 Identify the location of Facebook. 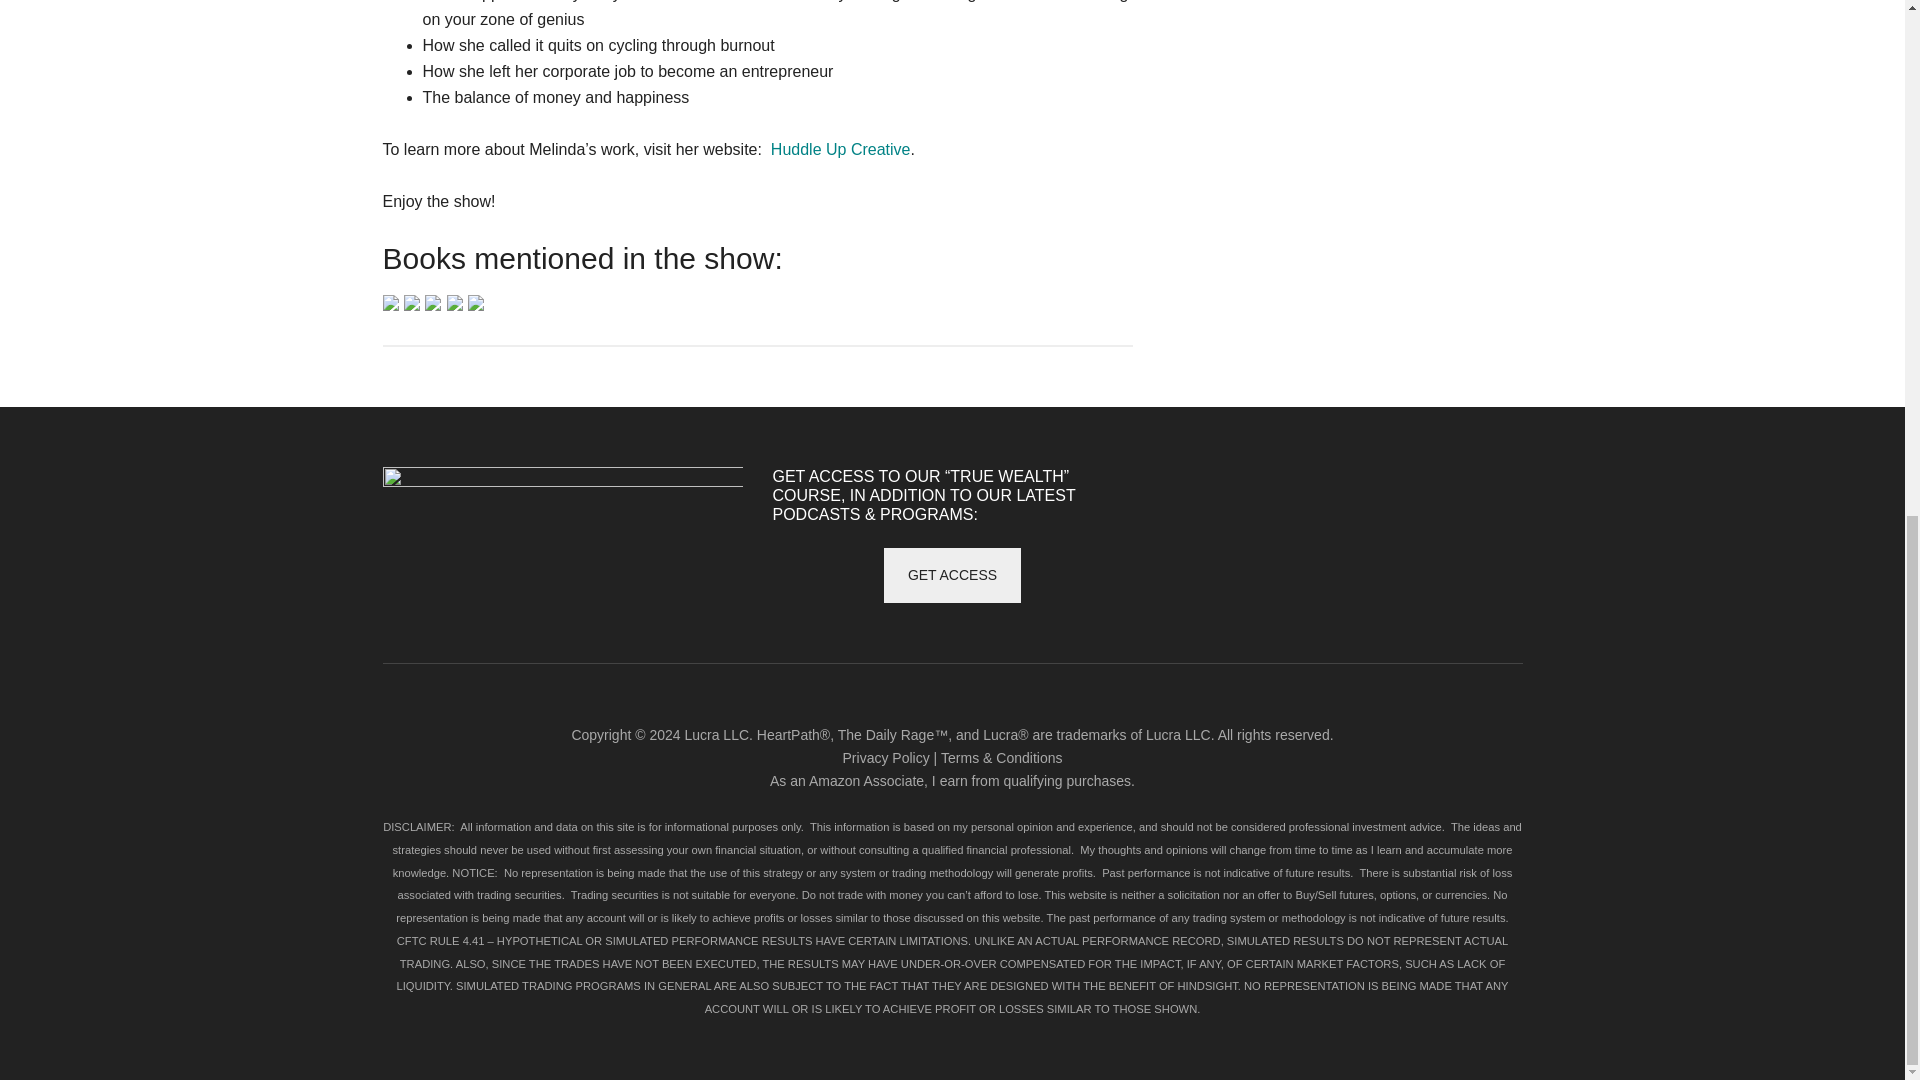
(1233, 490).